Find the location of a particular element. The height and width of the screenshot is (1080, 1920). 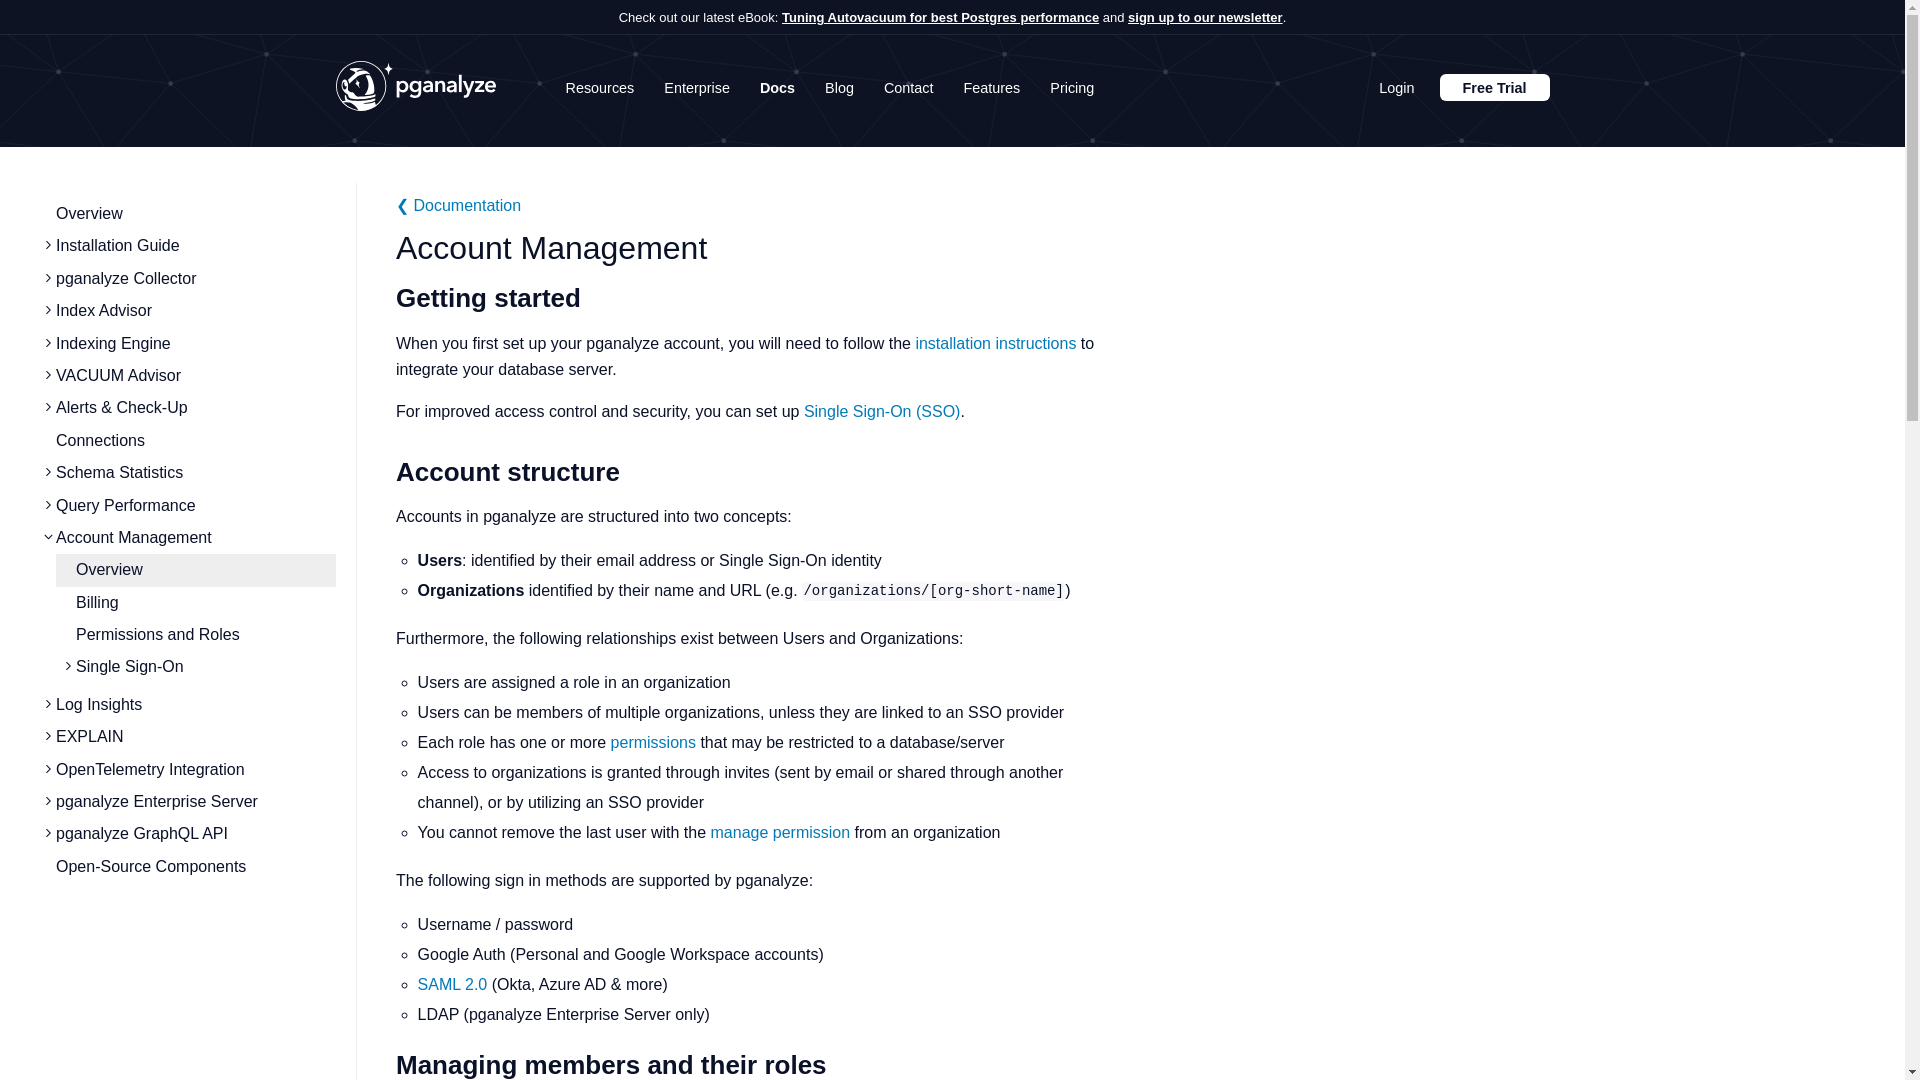

Pricing is located at coordinates (1072, 88).